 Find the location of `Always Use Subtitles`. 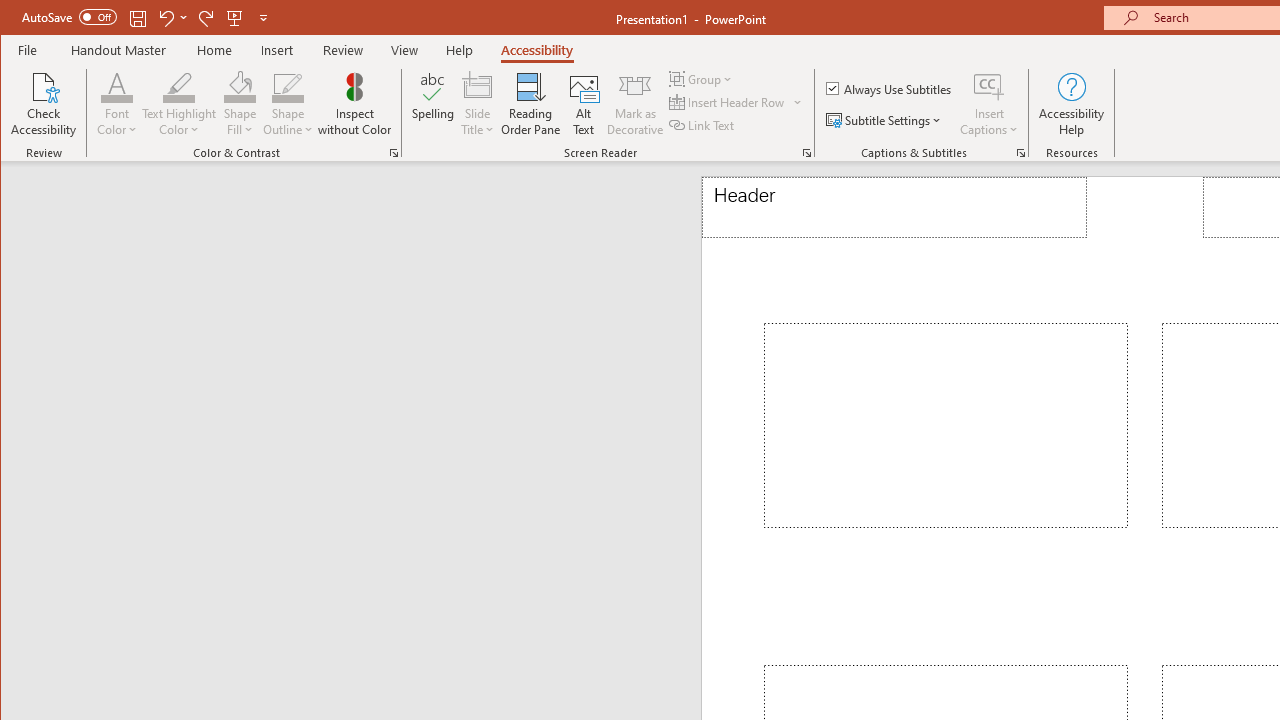

Always Use Subtitles is located at coordinates (890, 88).